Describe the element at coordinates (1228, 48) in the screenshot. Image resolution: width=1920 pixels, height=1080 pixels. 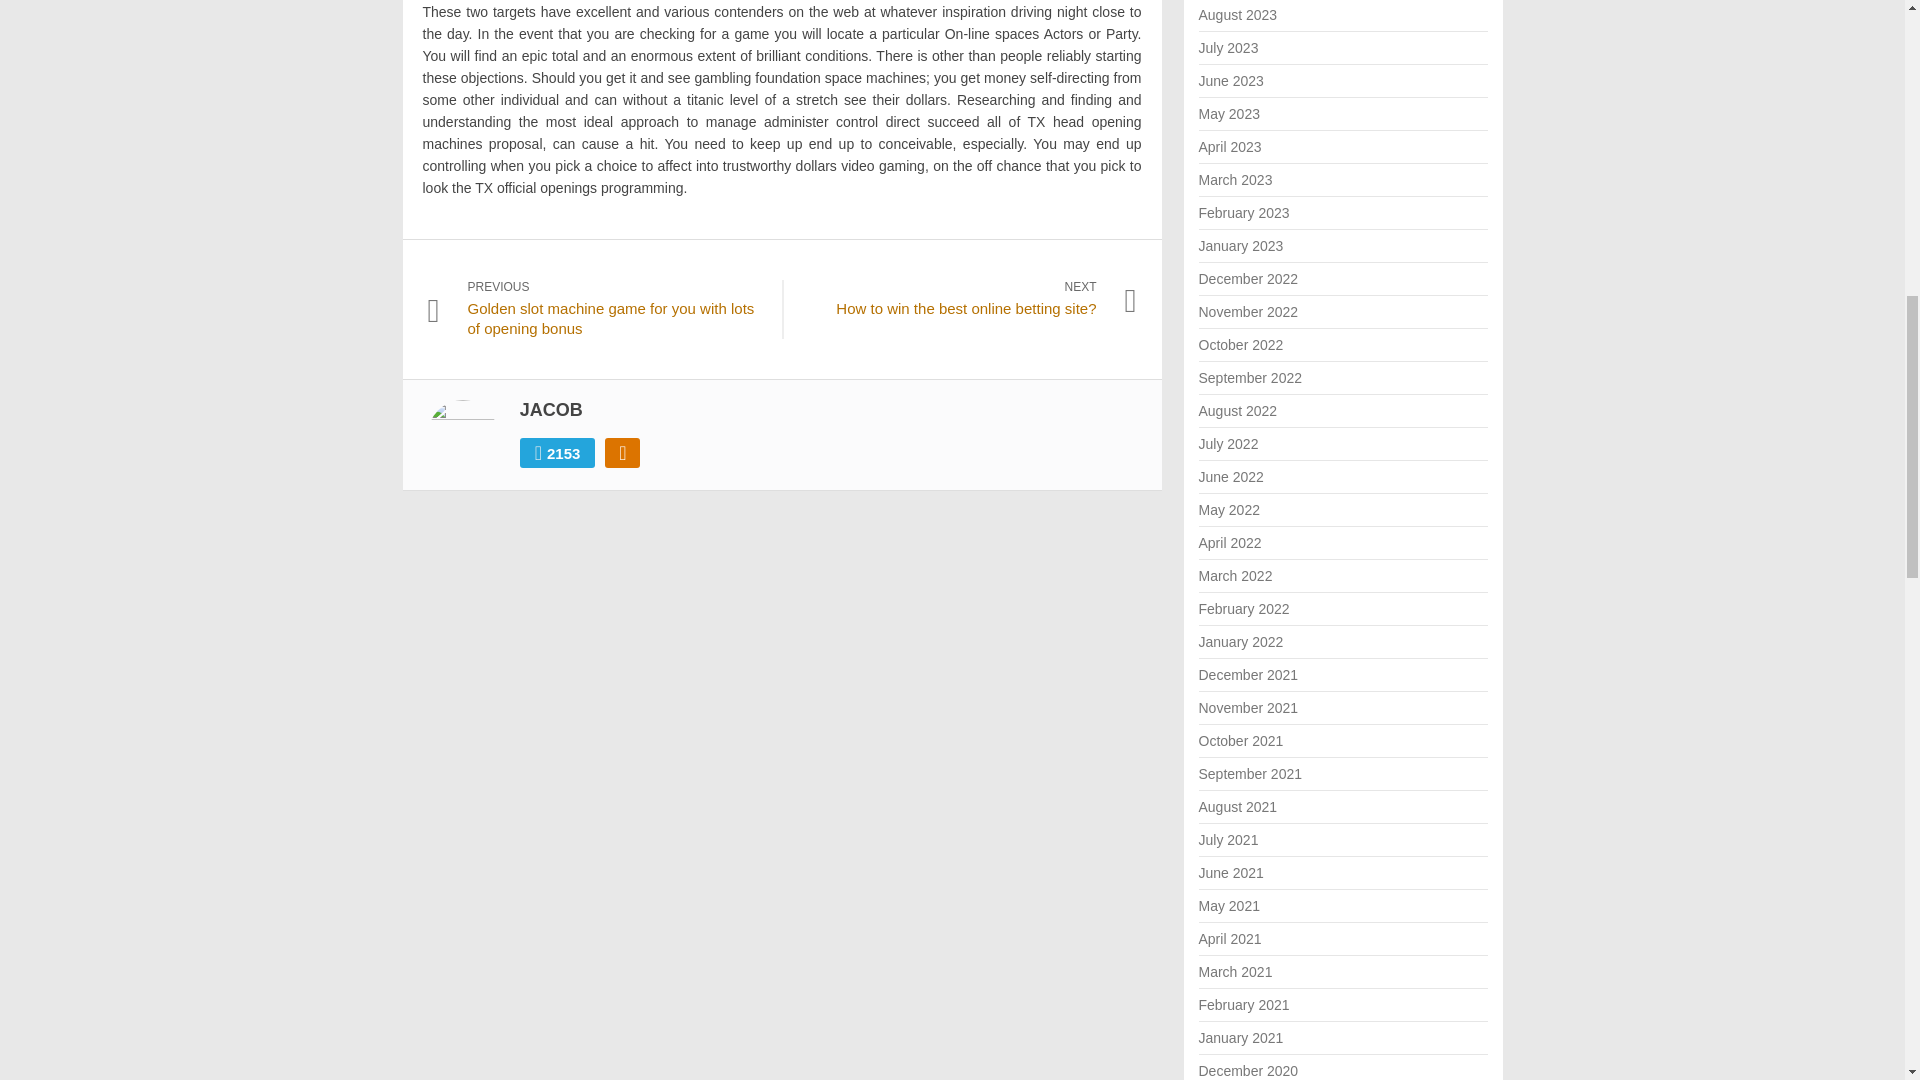
I see `July 2023` at that location.